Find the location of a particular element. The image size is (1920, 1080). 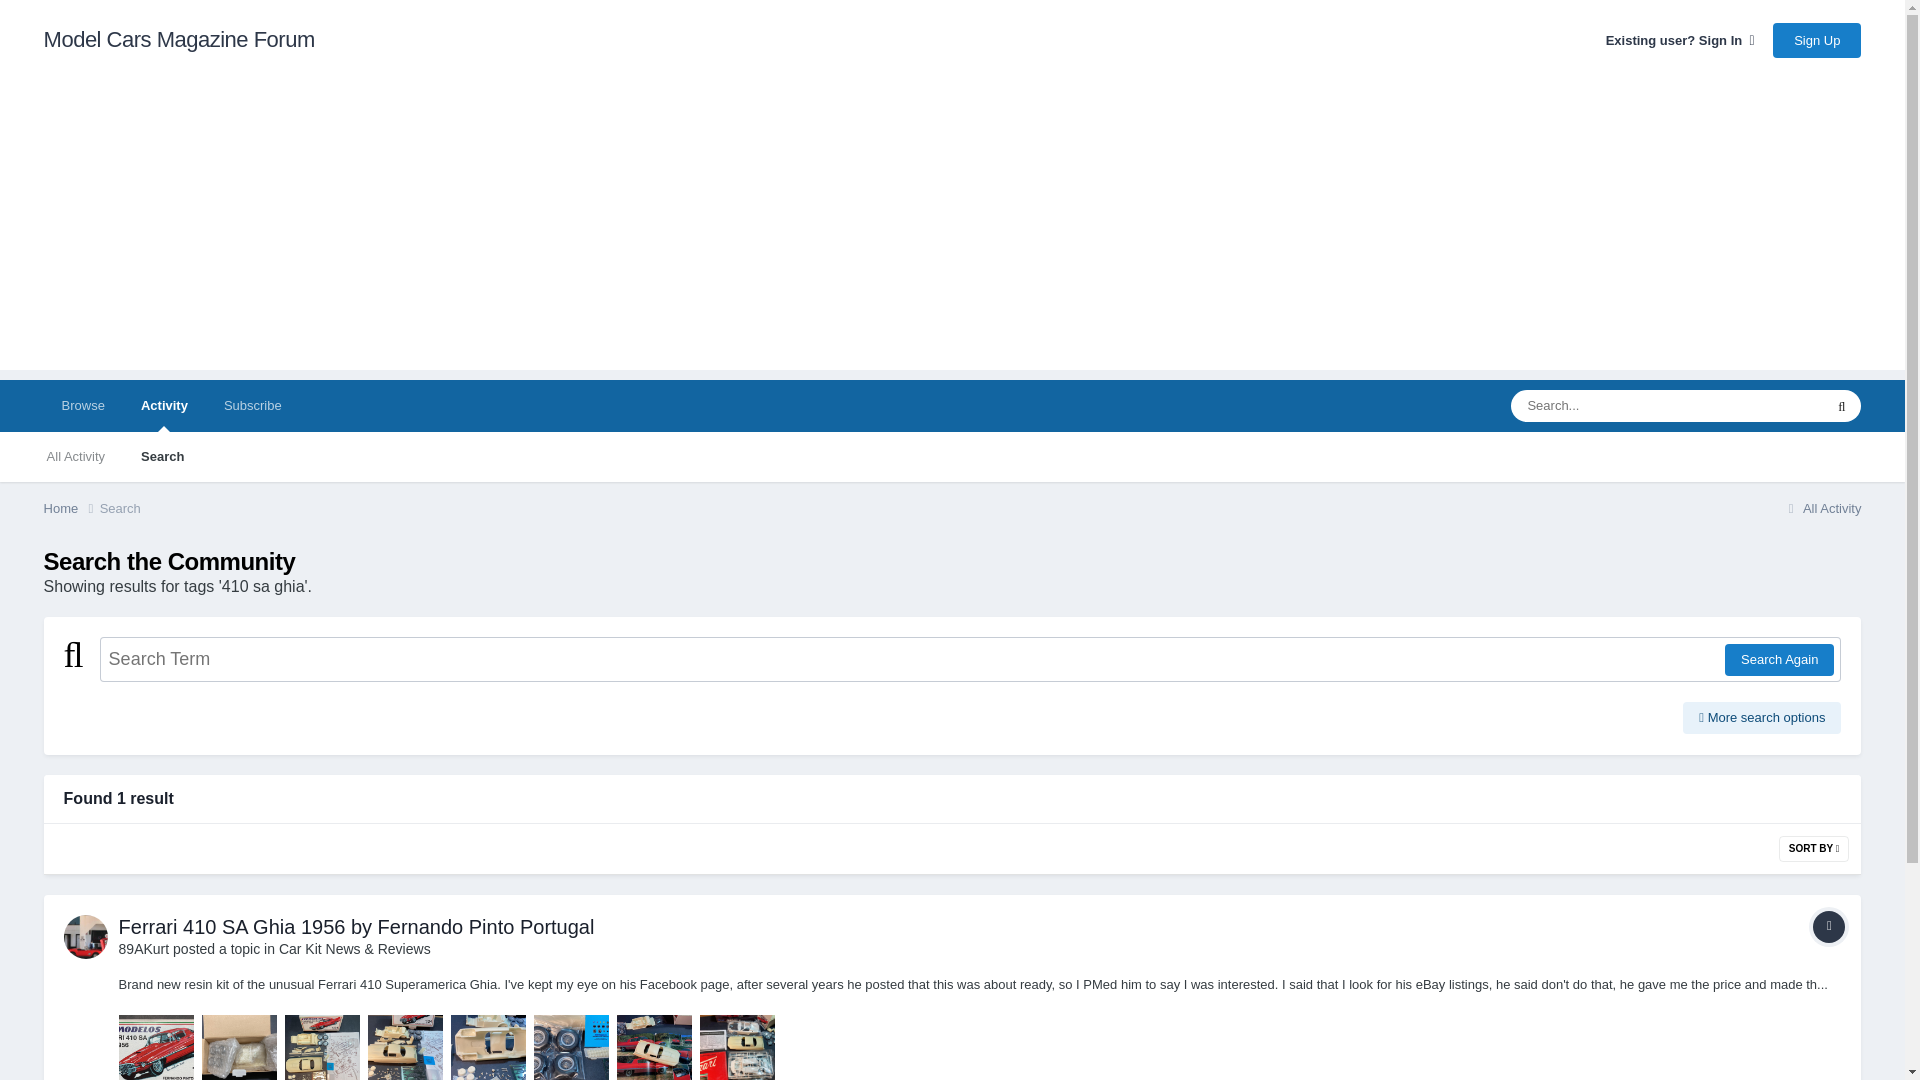

More search options is located at coordinates (1762, 718).